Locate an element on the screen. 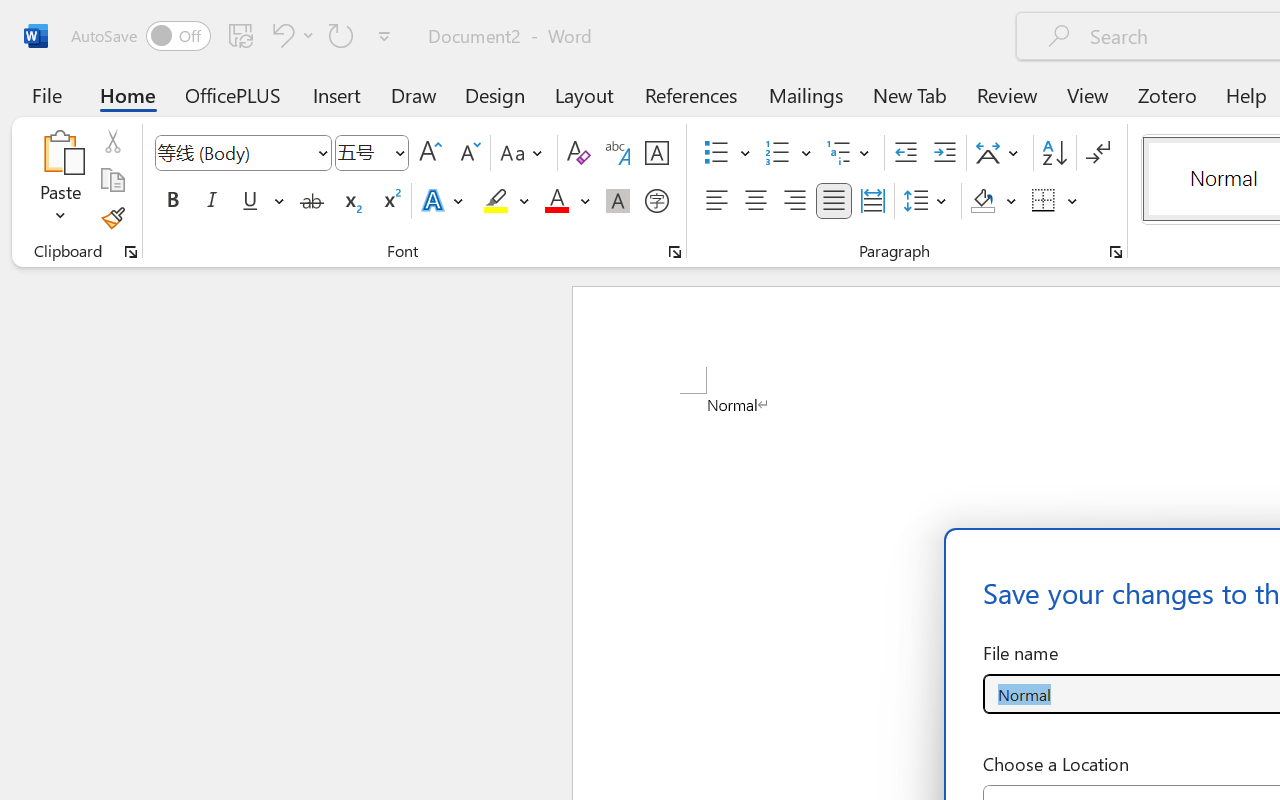 The height and width of the screenshot is (800, 1280). Format Painter is located at coordinates (112, 218).